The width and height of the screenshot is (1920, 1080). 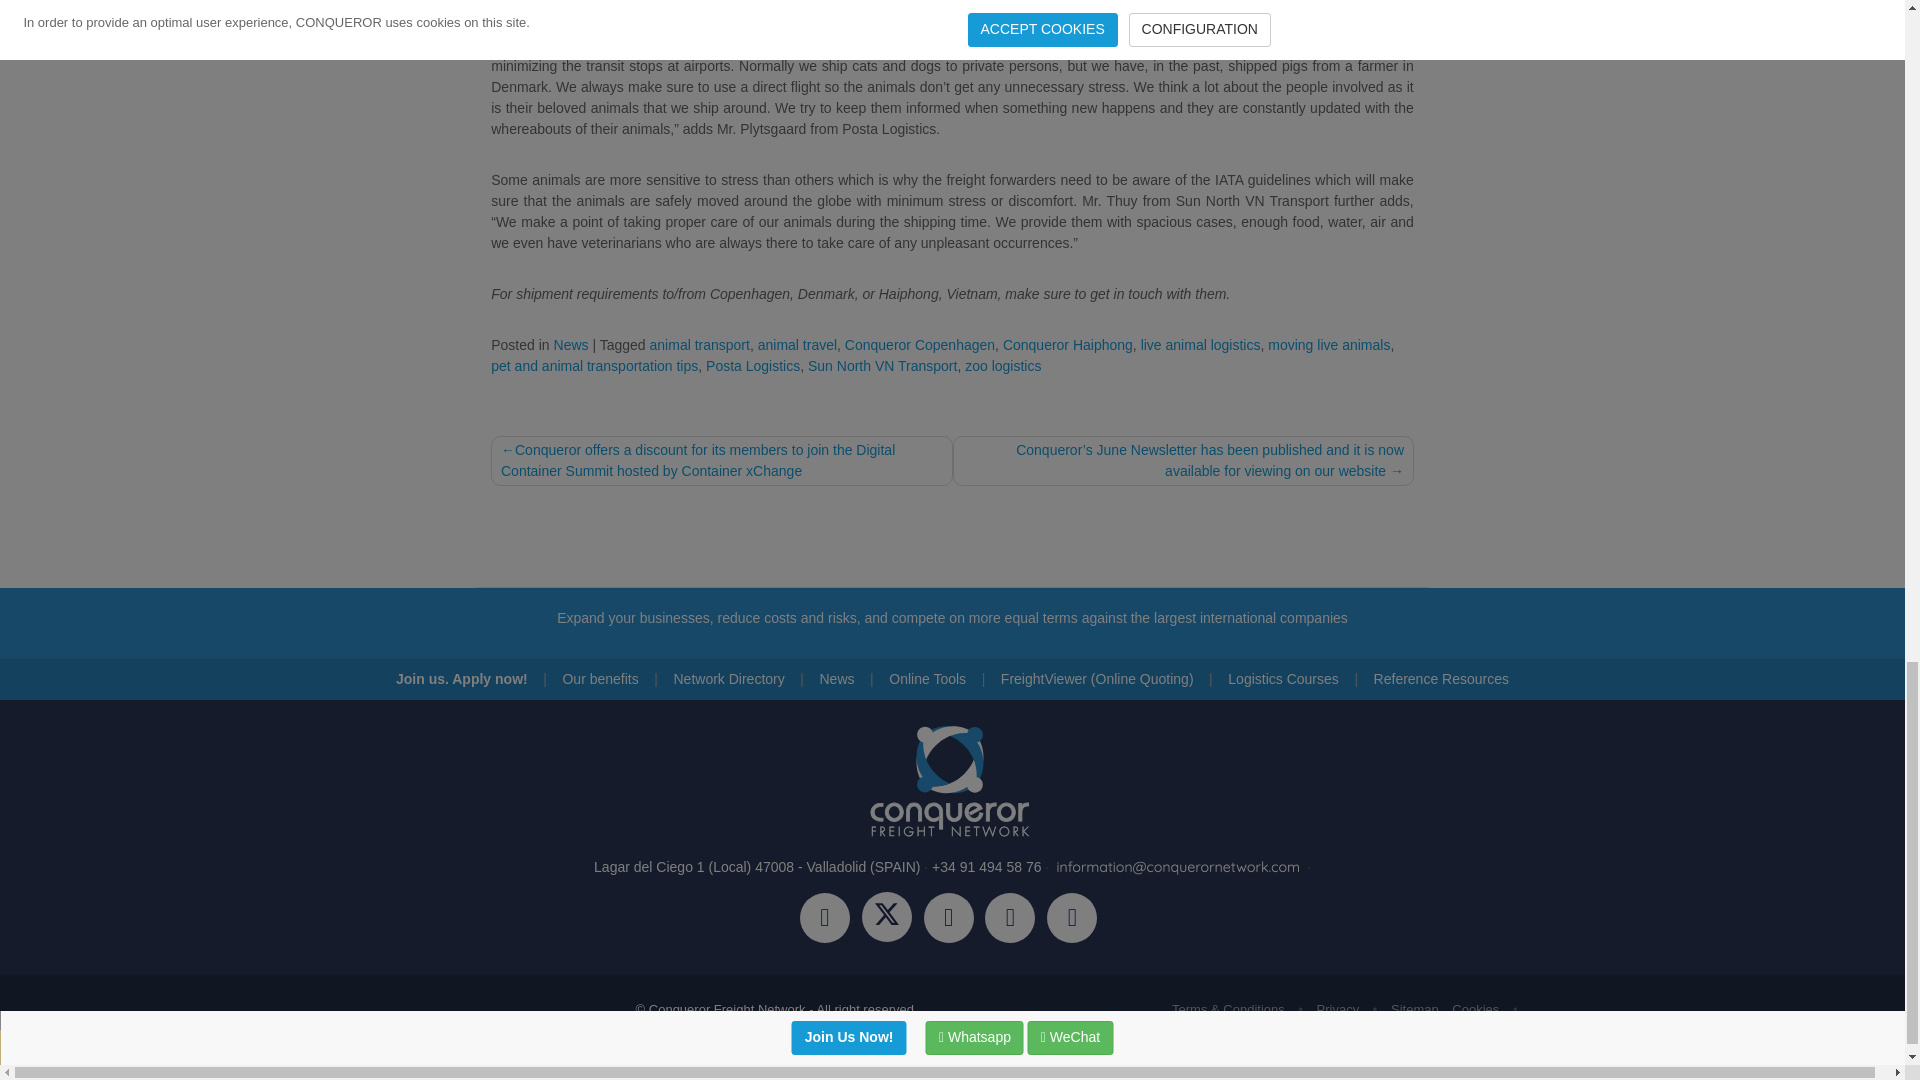 What do you see at coordinates (1328, 344) in the screenshot?
I see `moving live animals` at bounding box center [1328, 344].